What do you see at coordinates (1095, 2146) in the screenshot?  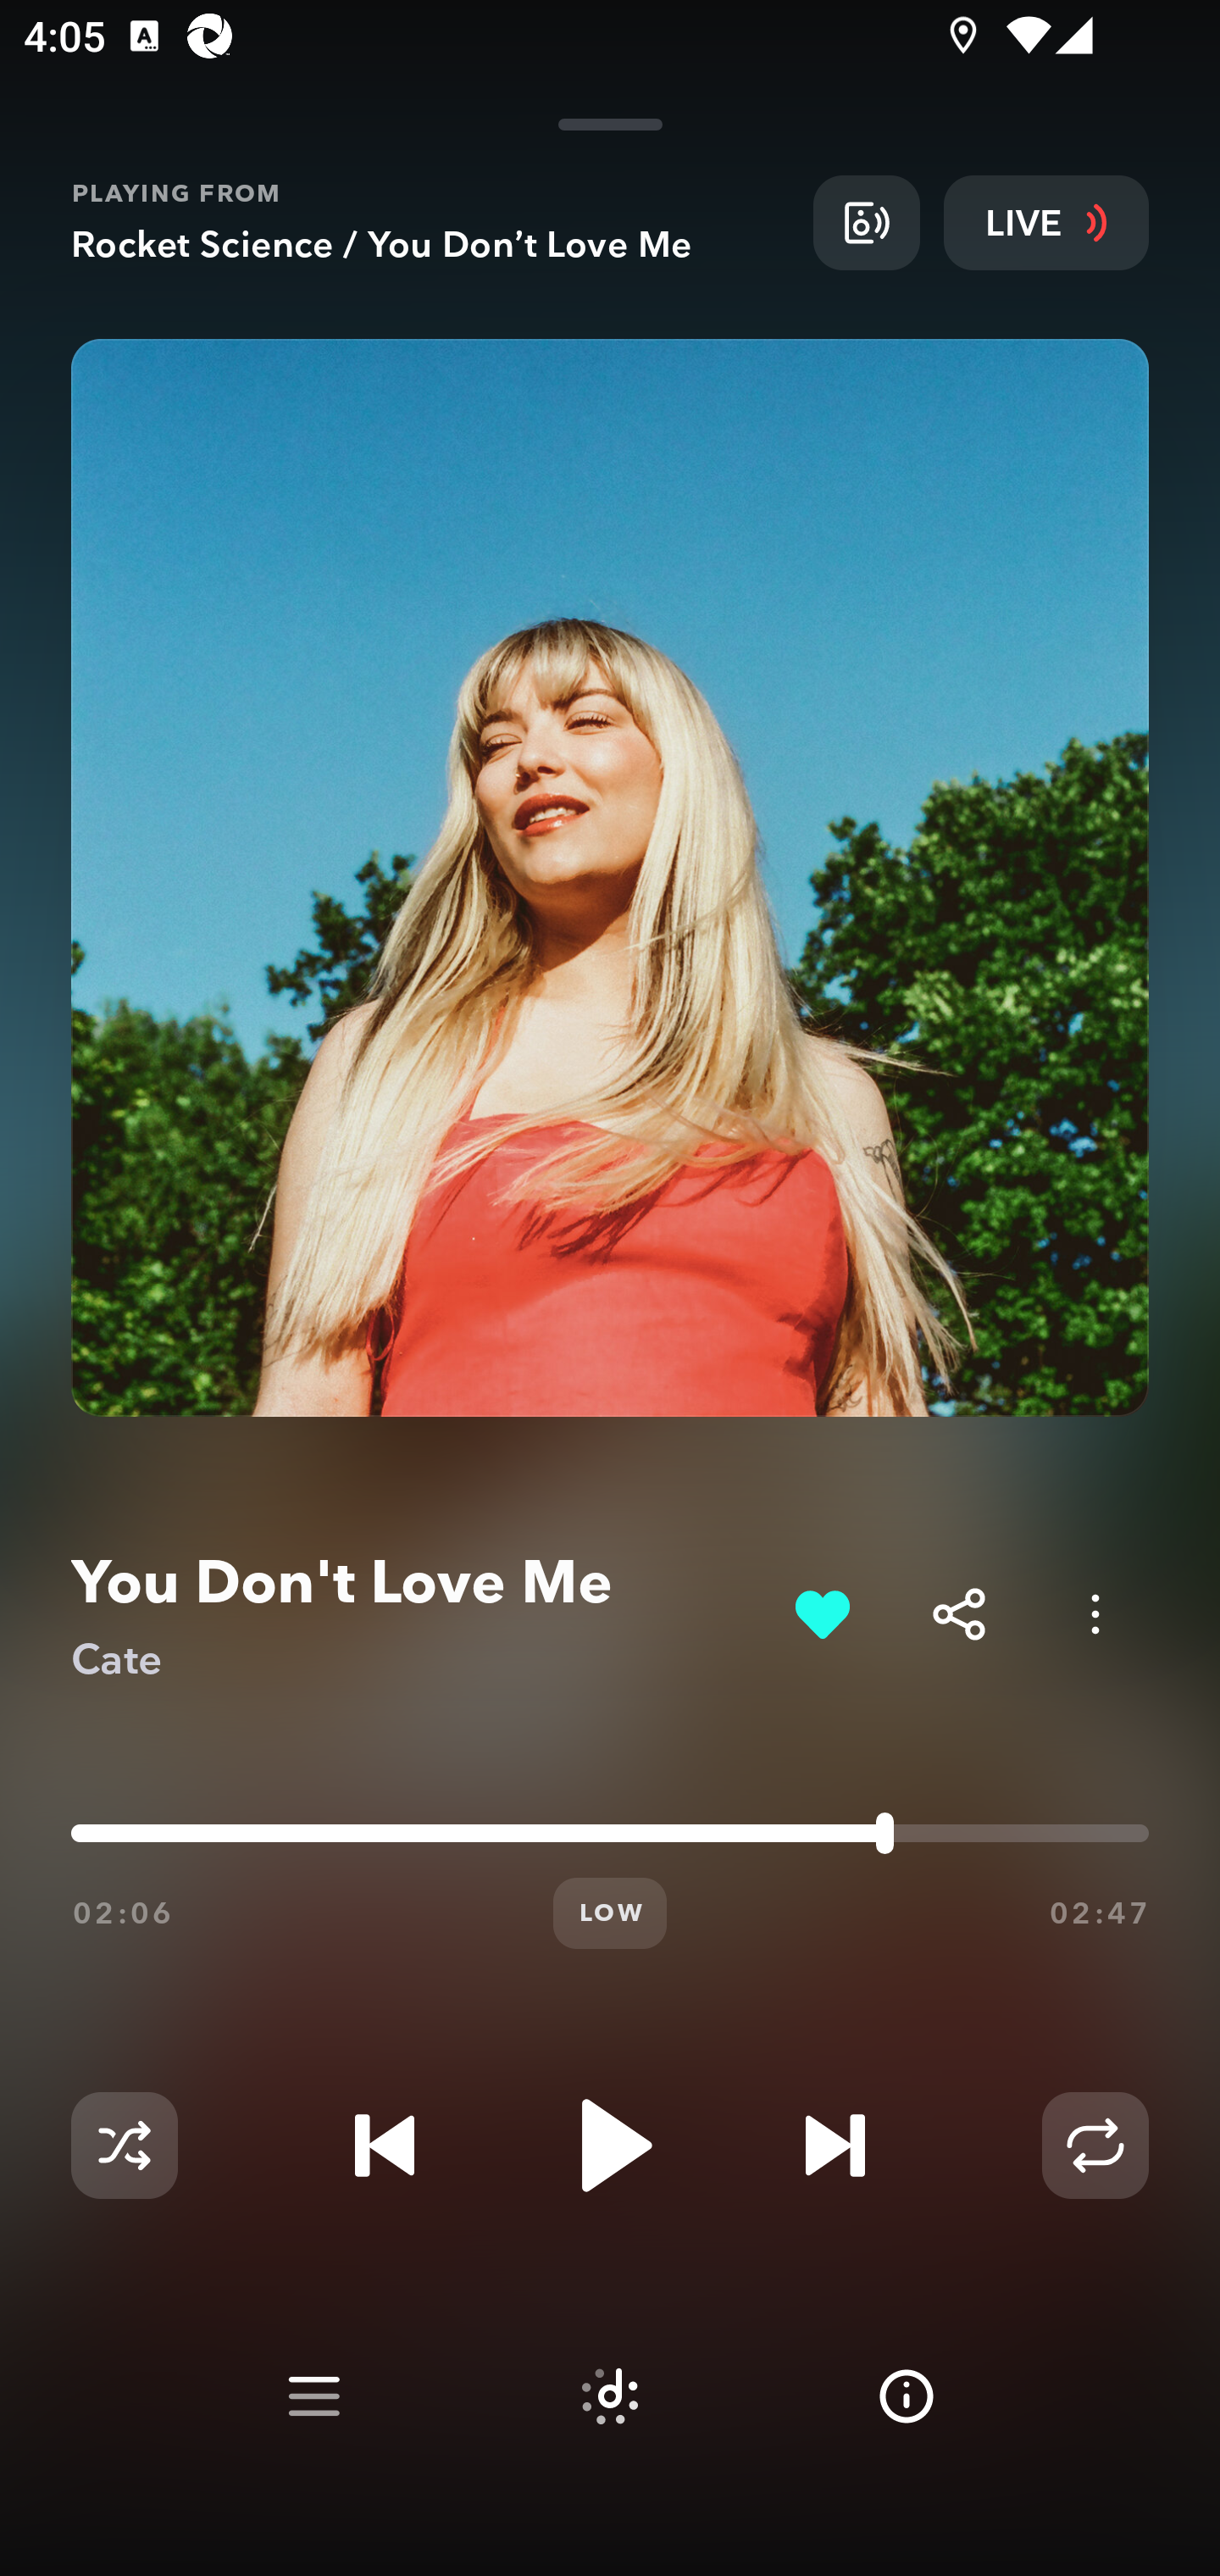 I see `Repeat All` at bounding box center [1095, 2146].